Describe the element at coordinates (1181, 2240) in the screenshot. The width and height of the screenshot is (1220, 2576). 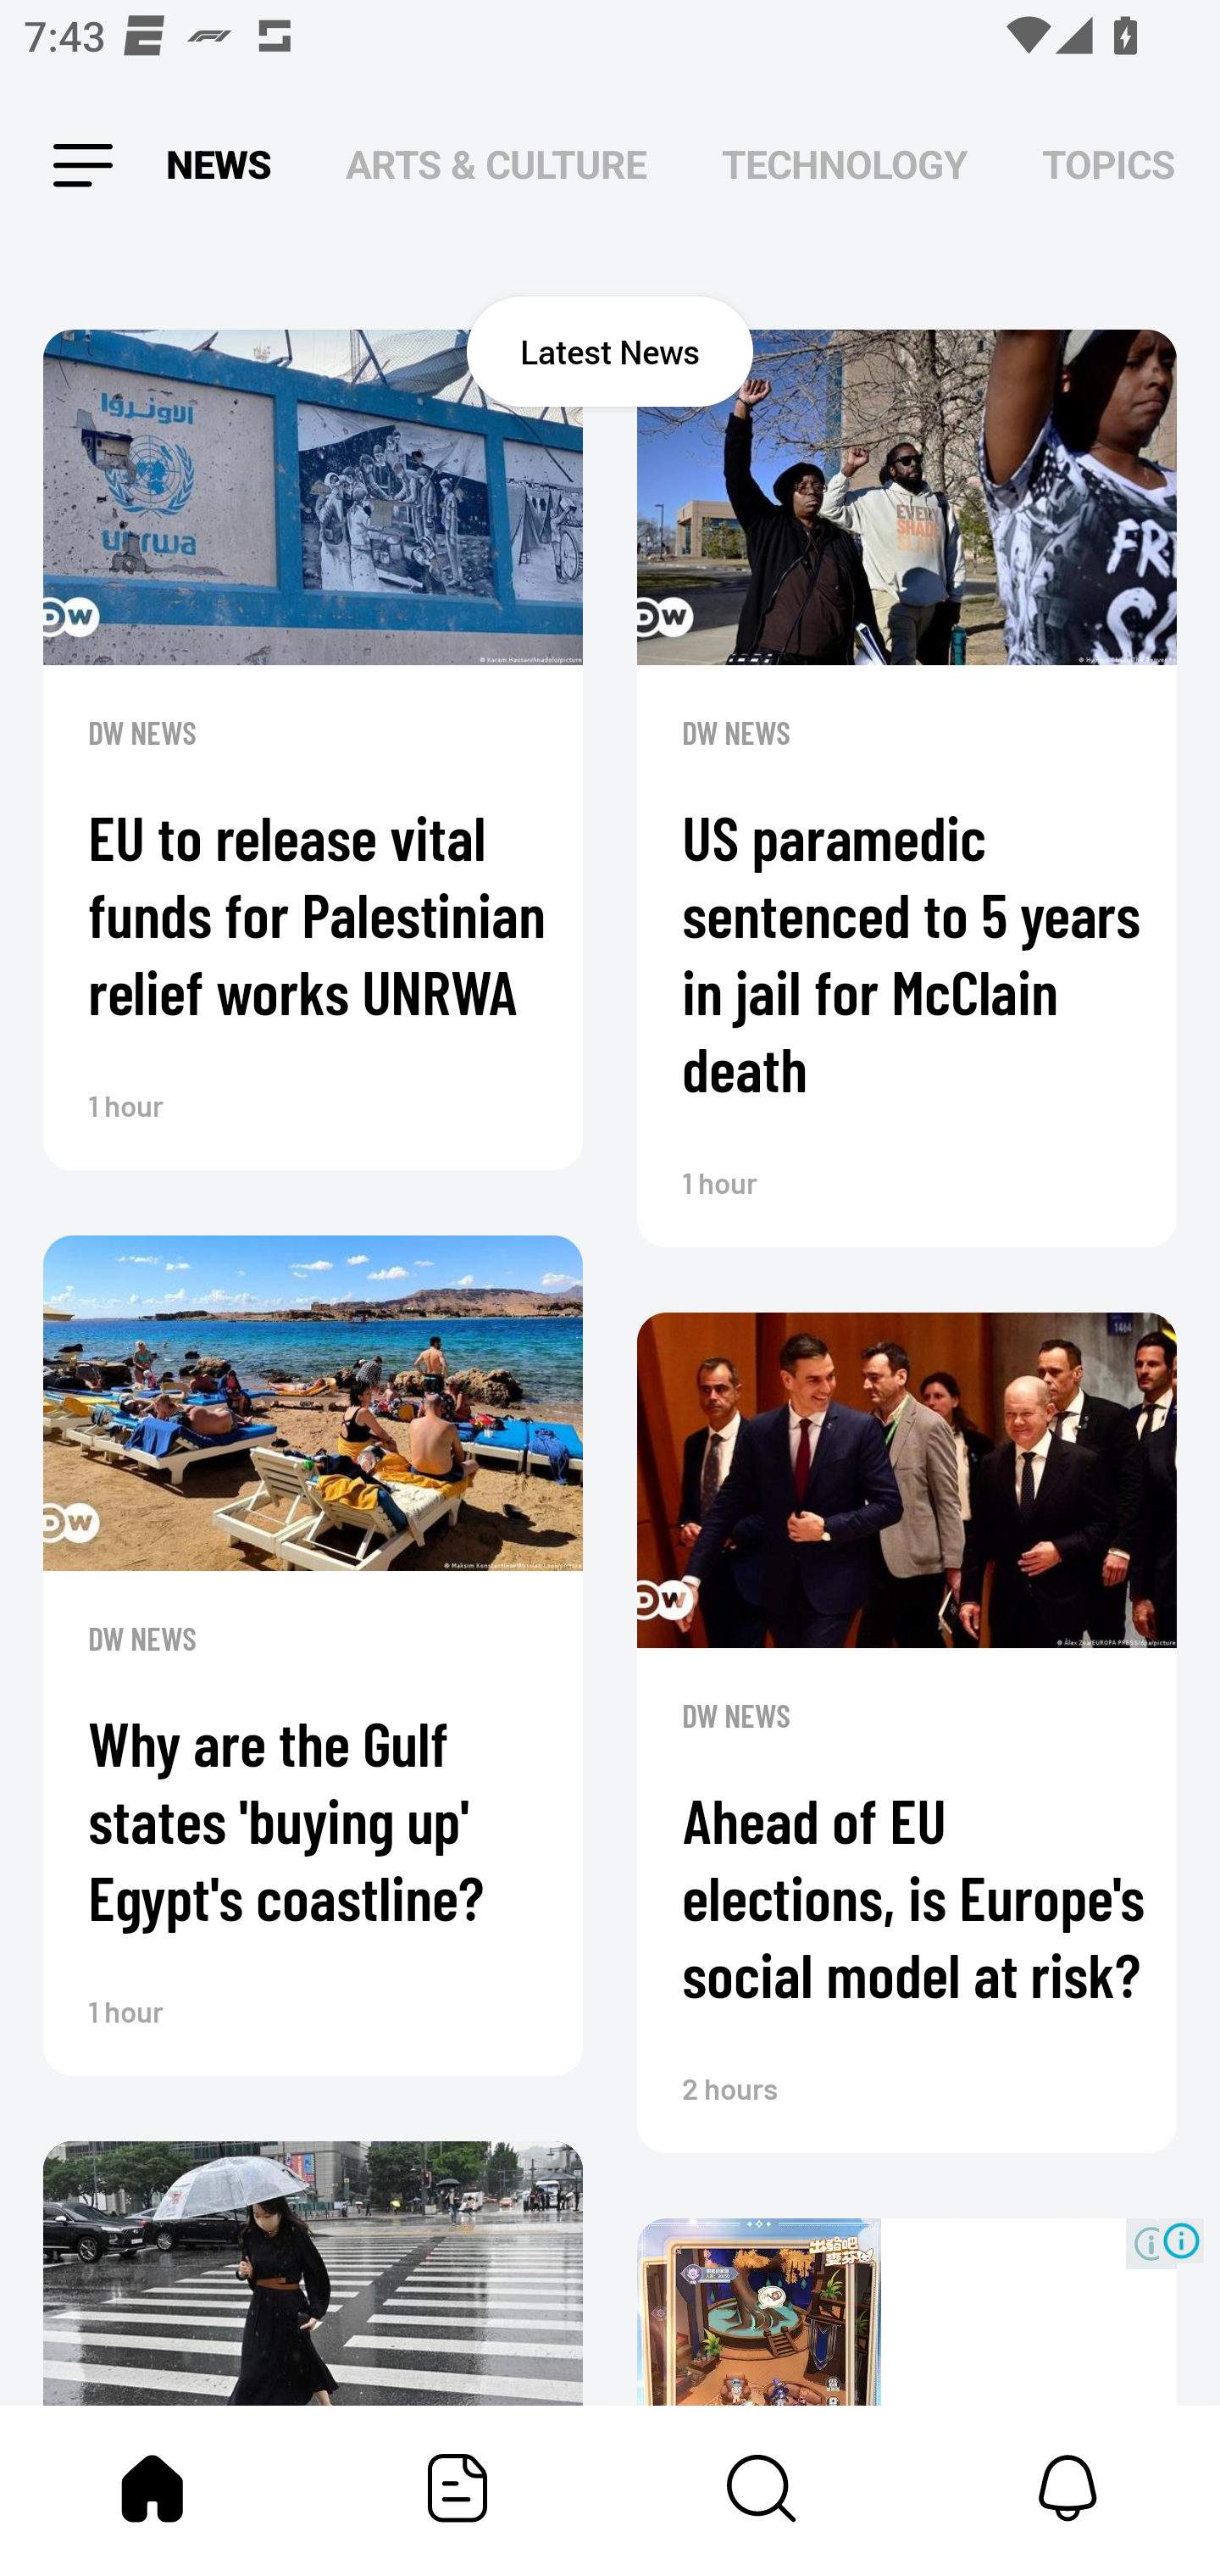
I see `Ad Choices Icon` at that location.